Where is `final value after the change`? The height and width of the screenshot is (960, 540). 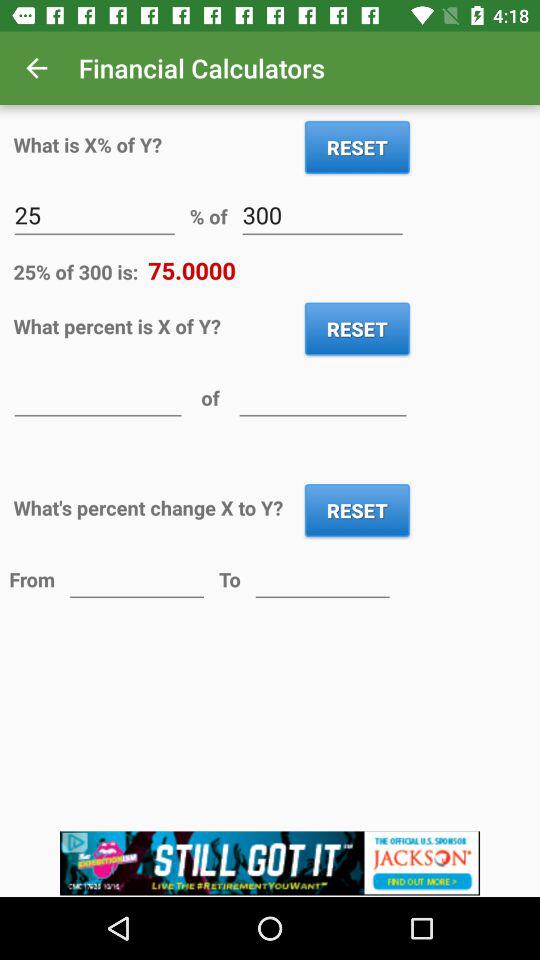 final value after the change is located at coordinates (322, 578).